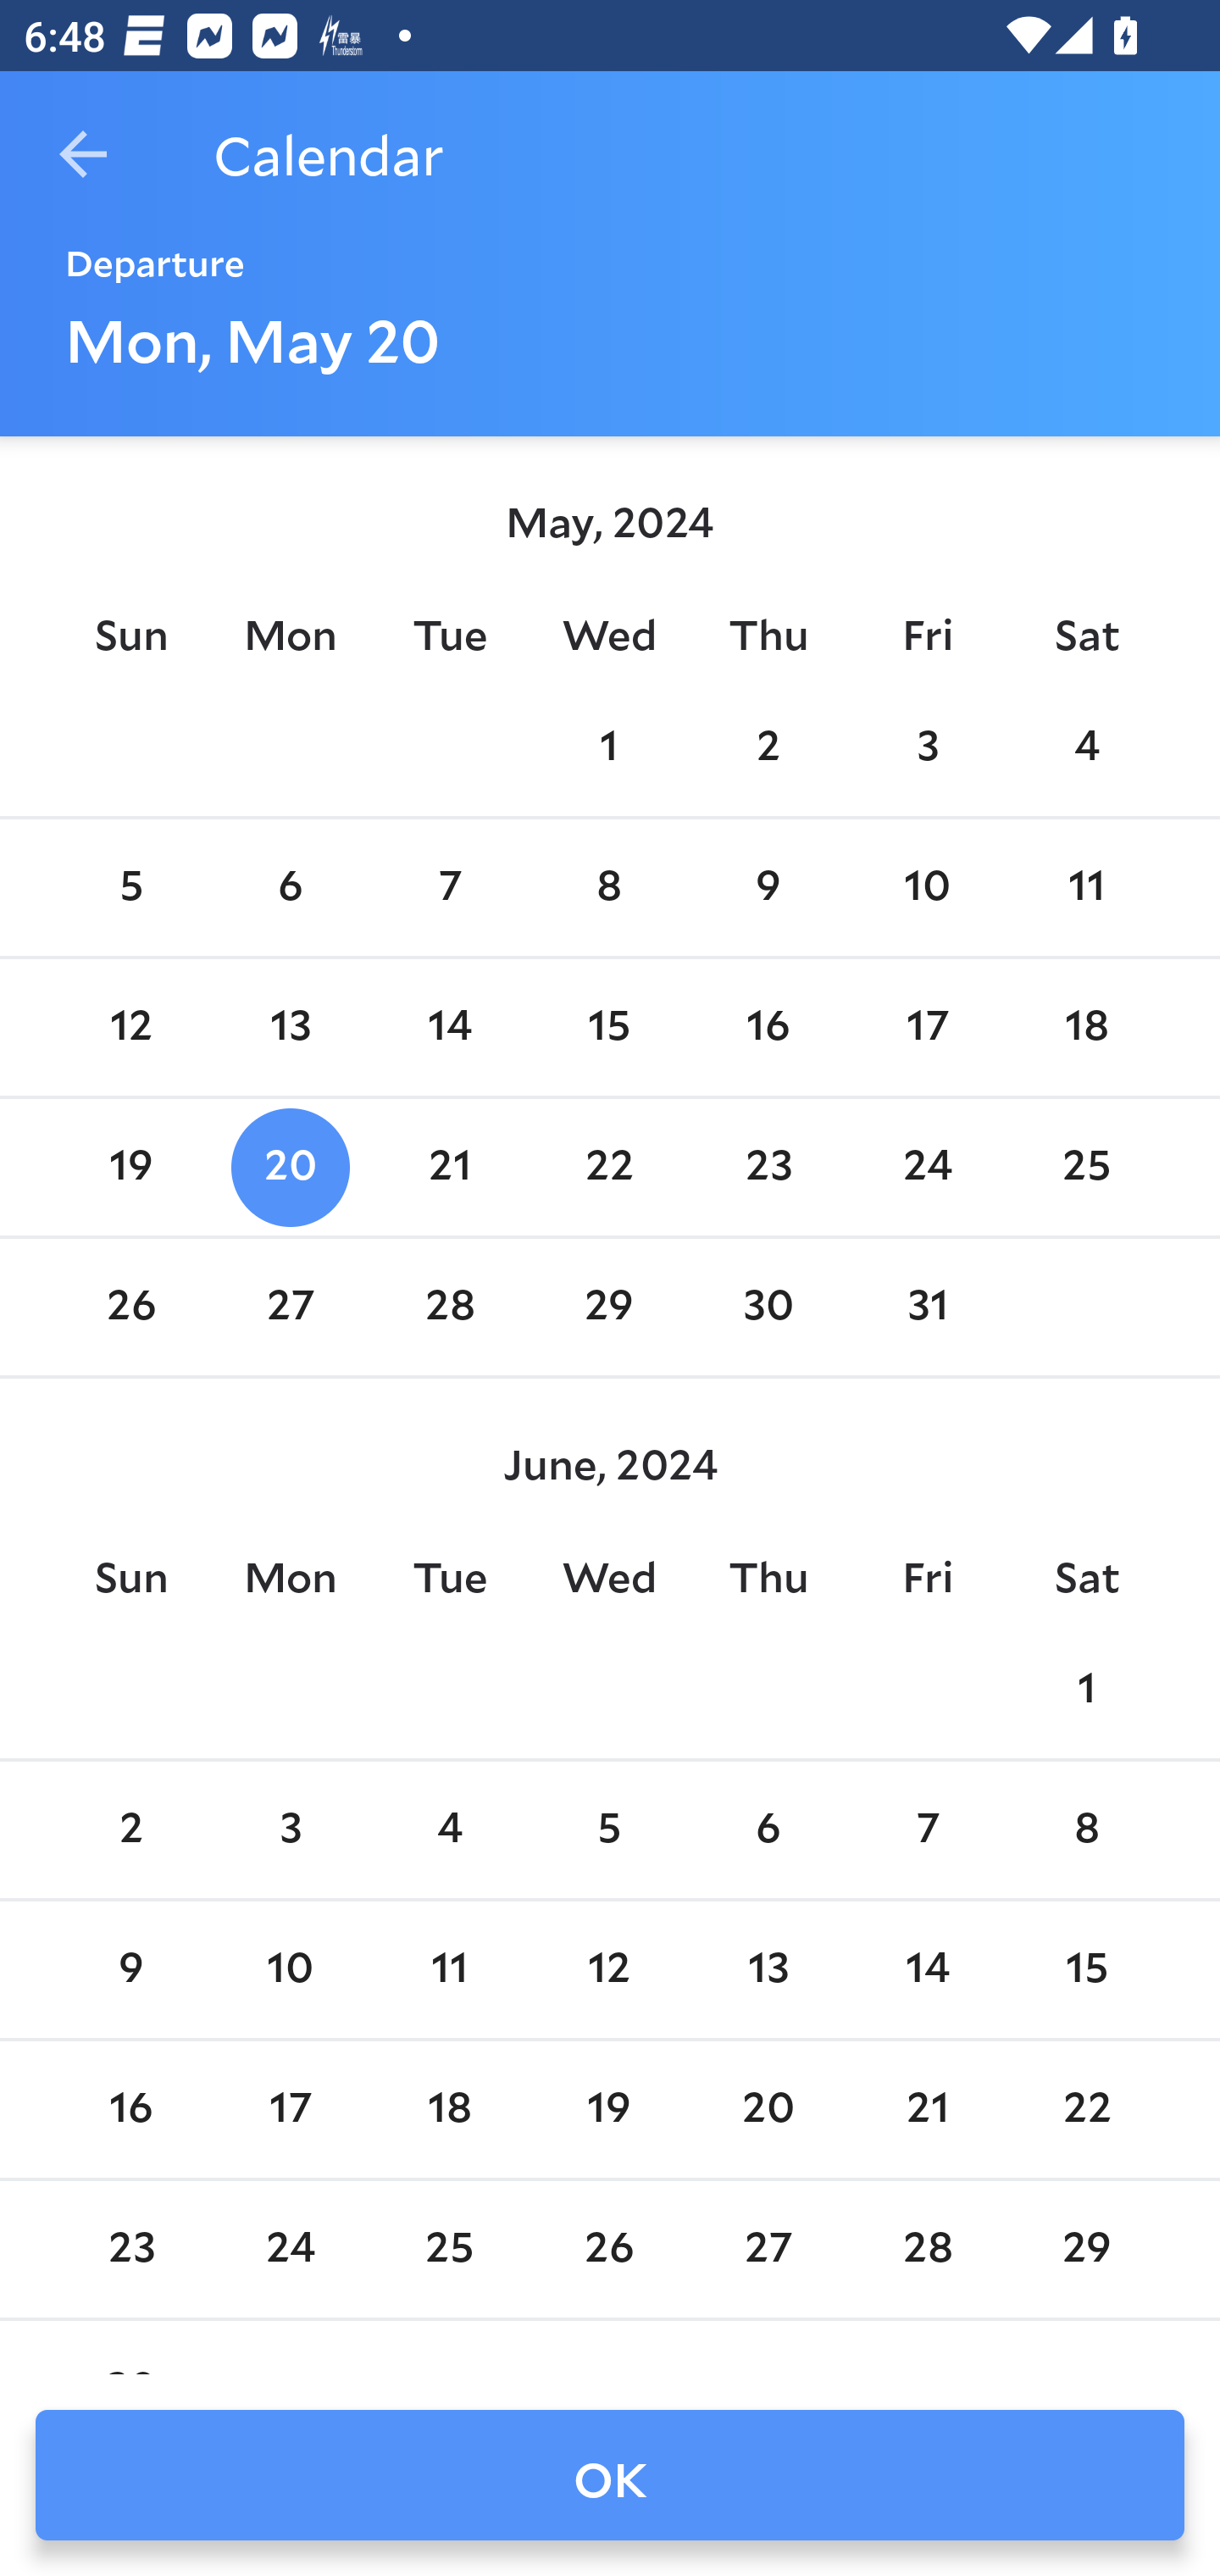 This screenshot has height=2576, width=1220. What do you see at coordinates (291, 1167) in the screenshot?
I see `20` at bounding box center [291, 1167].